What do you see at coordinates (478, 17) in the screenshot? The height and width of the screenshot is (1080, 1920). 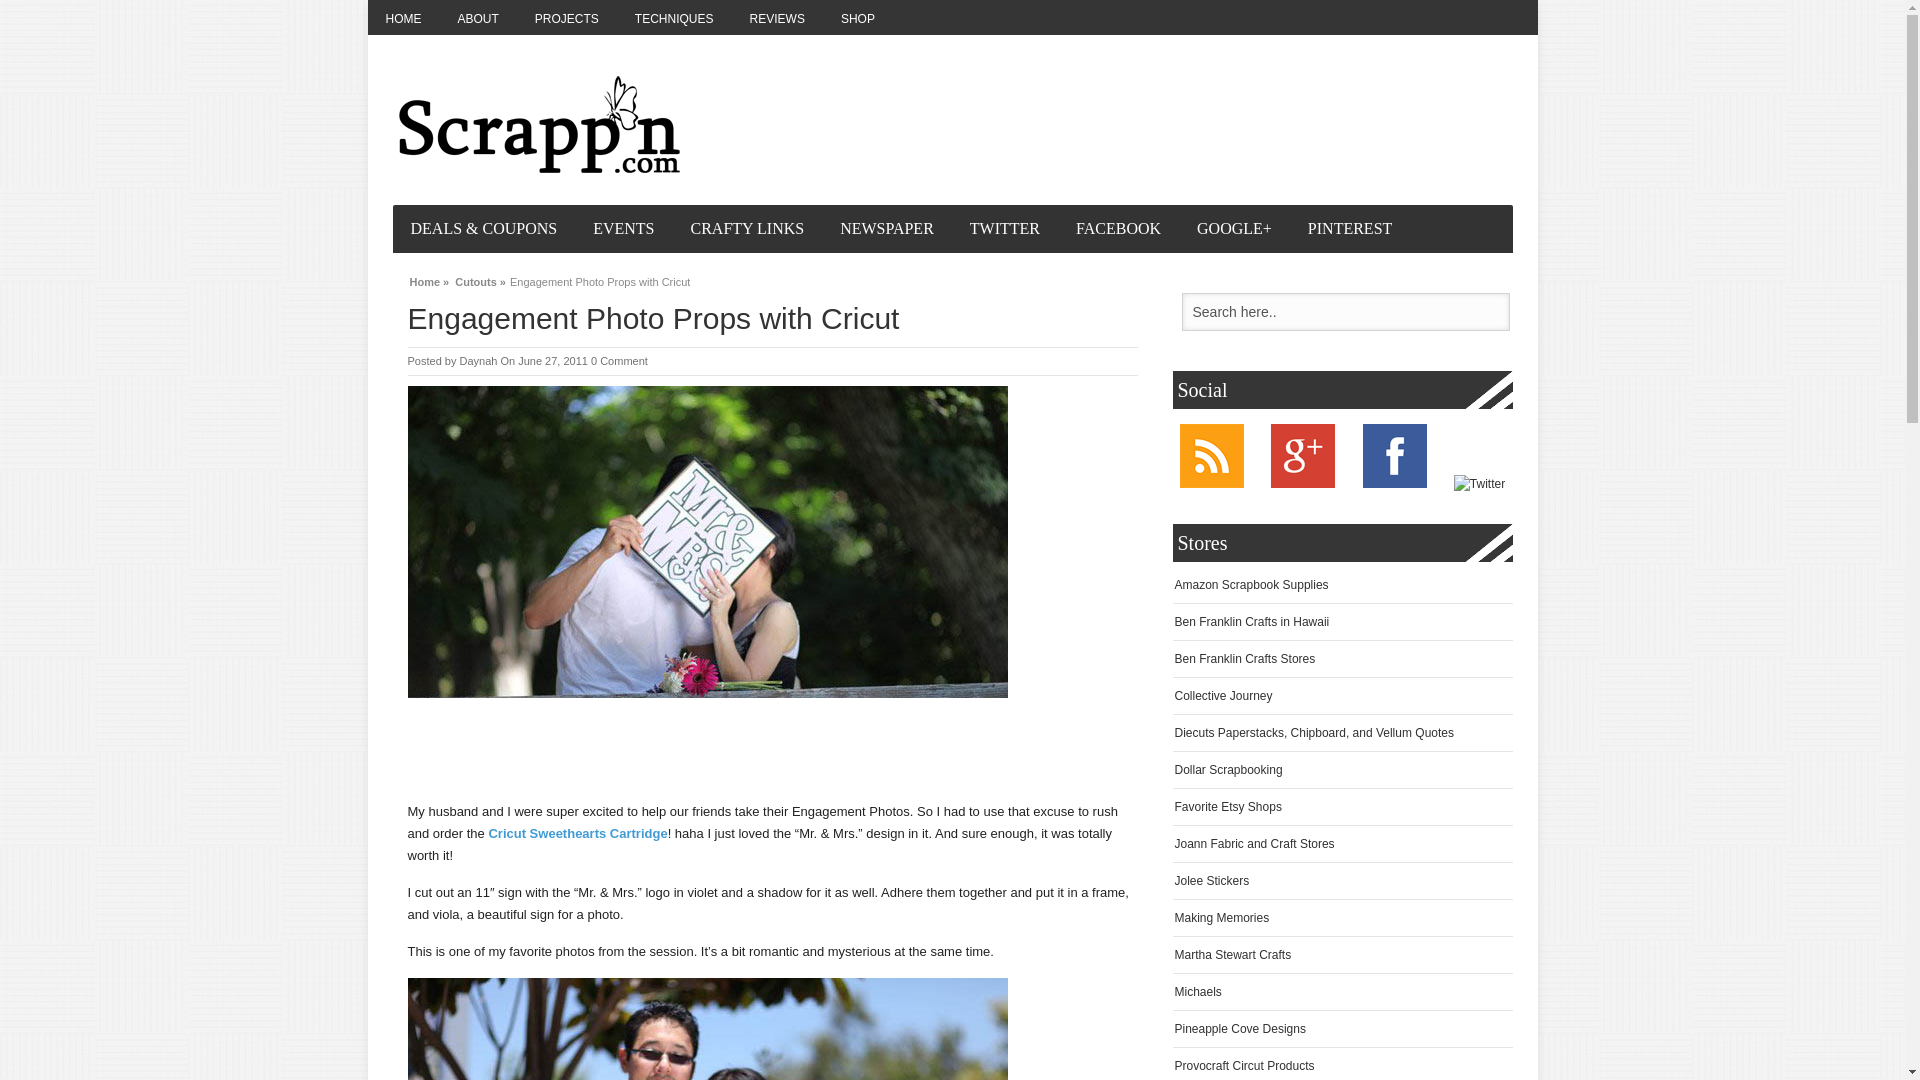 I see `ABOUT` at bounding box center [478, 17].